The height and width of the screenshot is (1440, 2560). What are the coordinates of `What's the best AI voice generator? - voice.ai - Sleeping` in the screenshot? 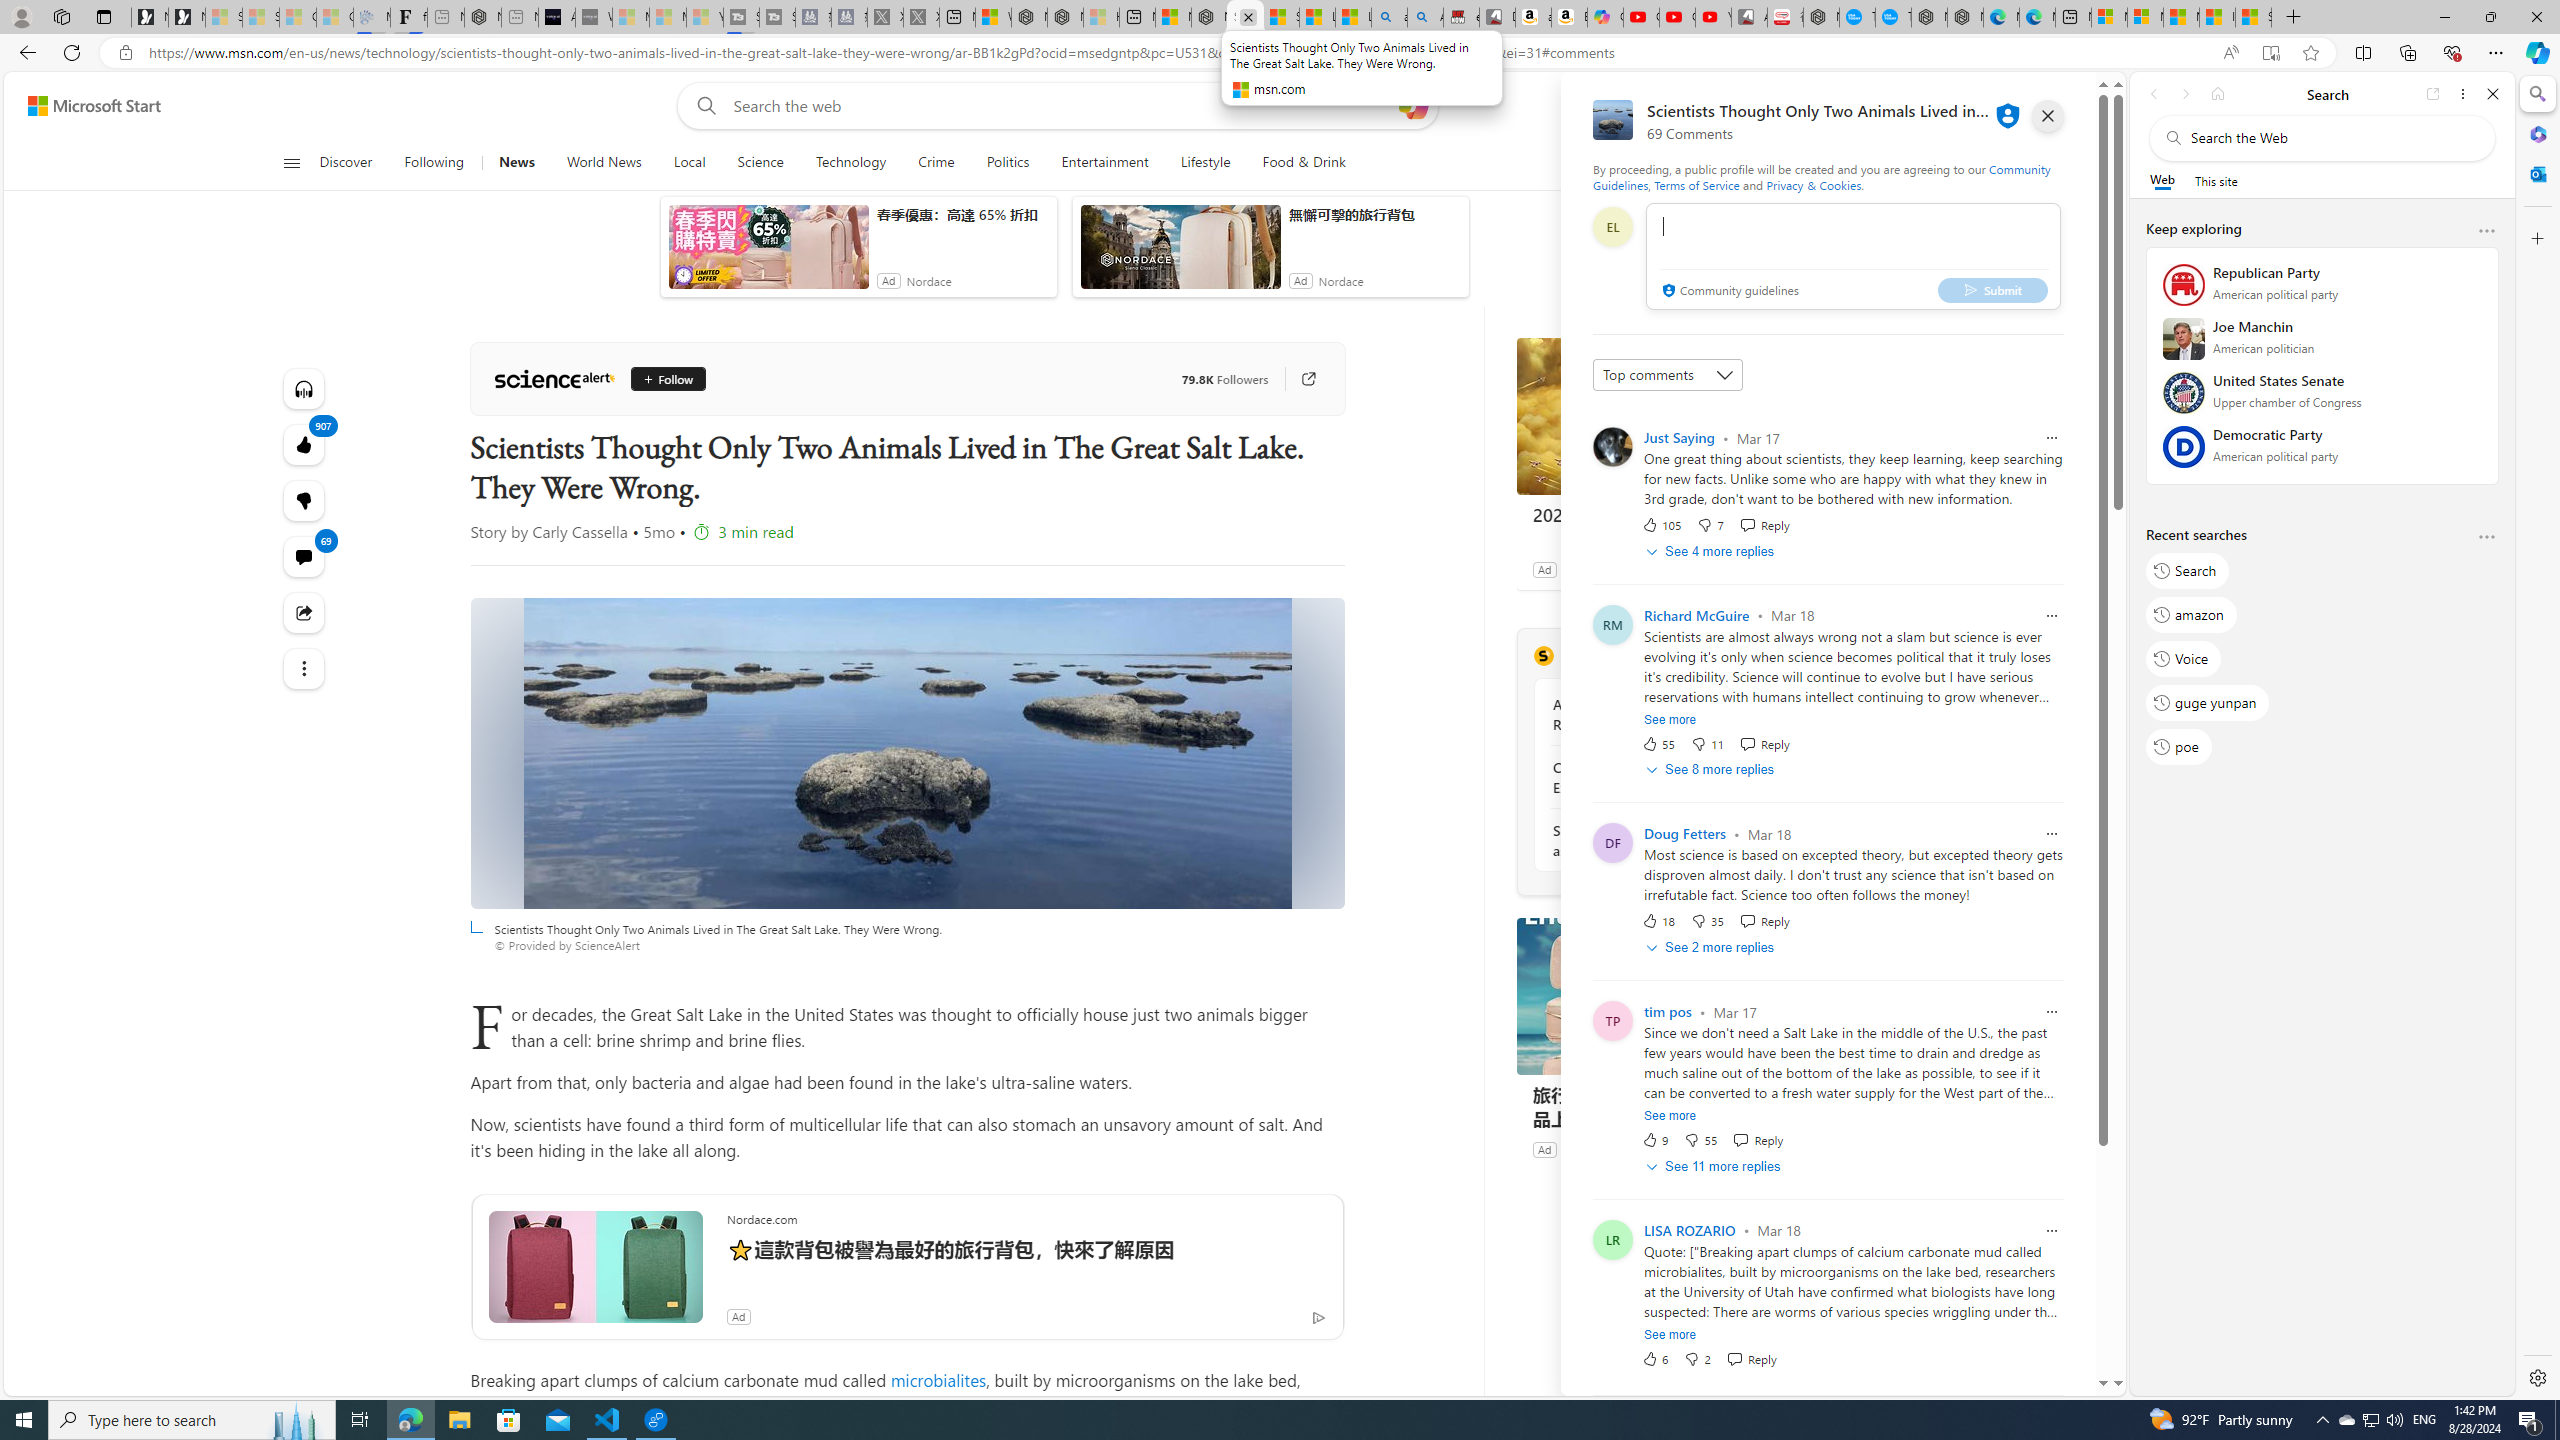 It's located at (594, 17).